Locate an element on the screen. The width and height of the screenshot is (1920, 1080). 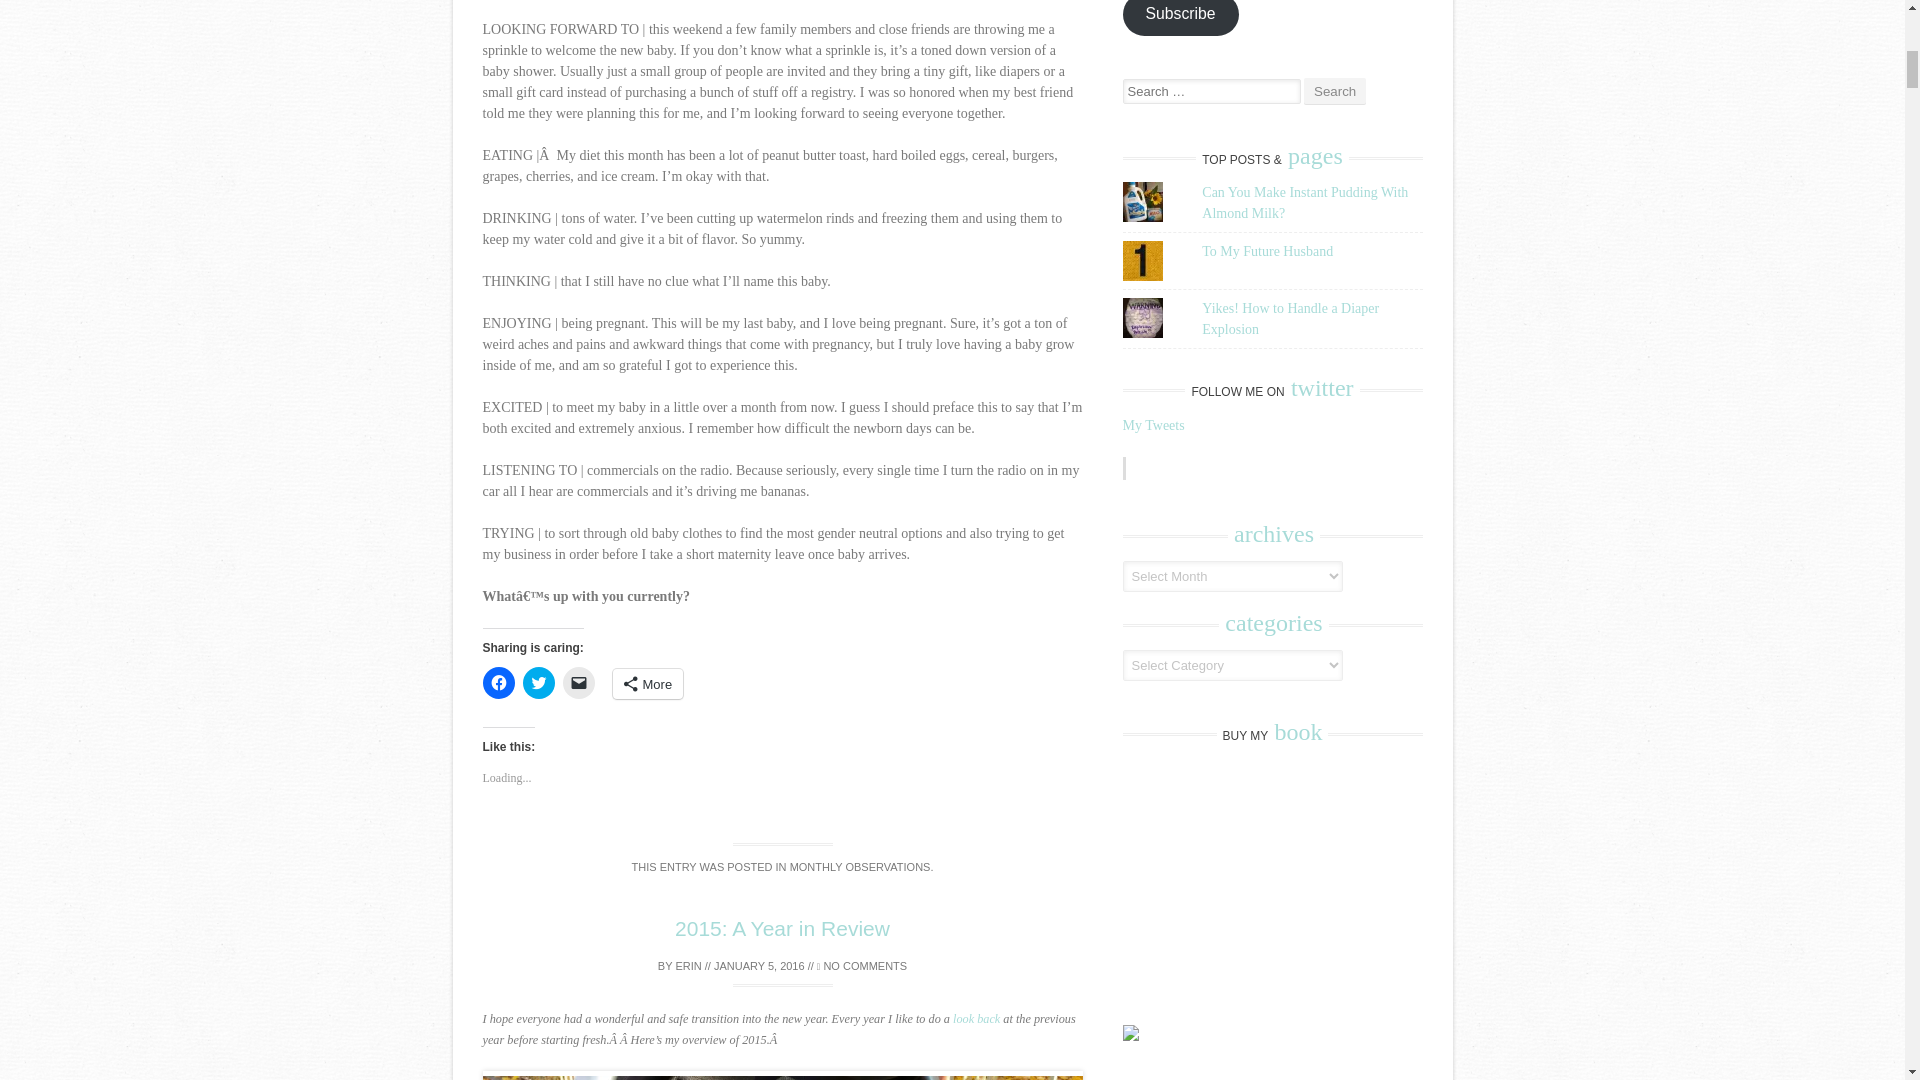
2015: A Year in Review is located at coordinates (782, 928).